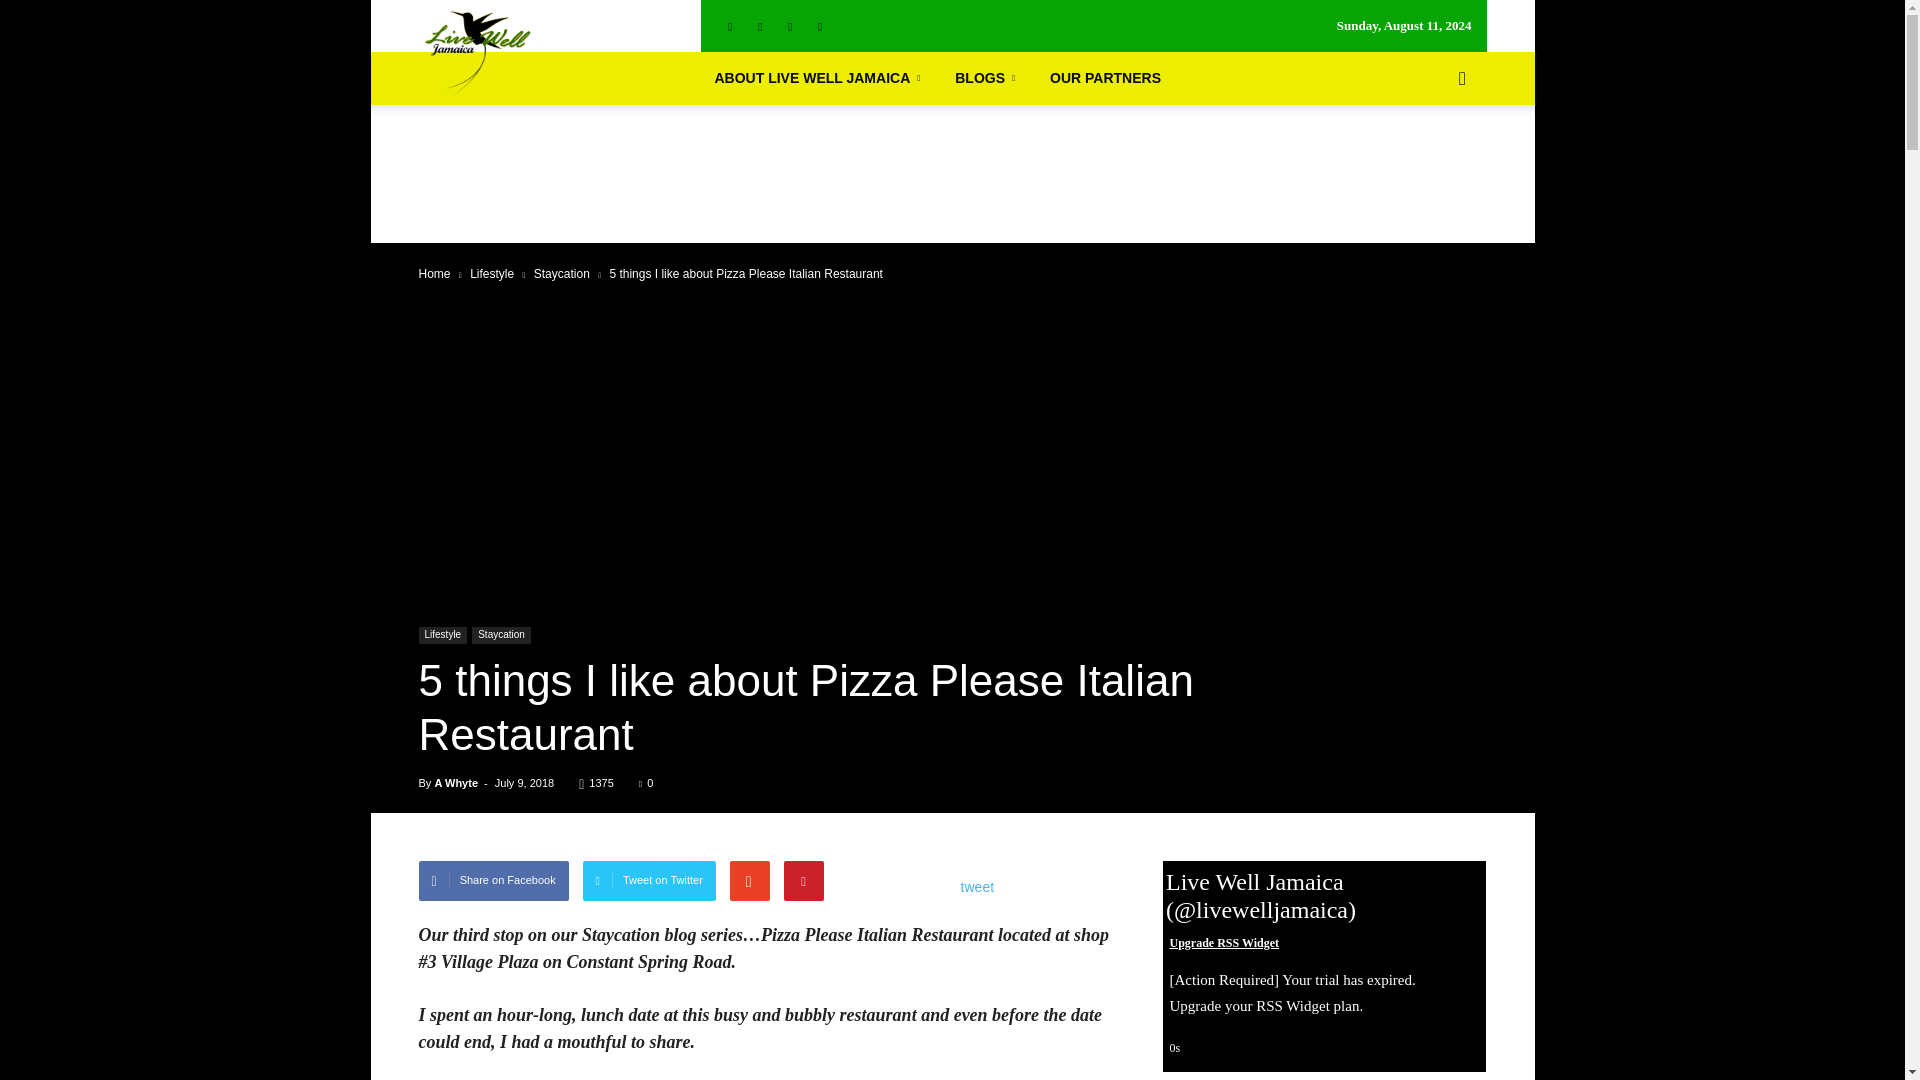 The height and width of the screenshot is (1080, 1920). What do you see at coordinates (492, 273) in the screenshot?
I see `View all posts in Lifestyle` at bounding box center [492, 273].